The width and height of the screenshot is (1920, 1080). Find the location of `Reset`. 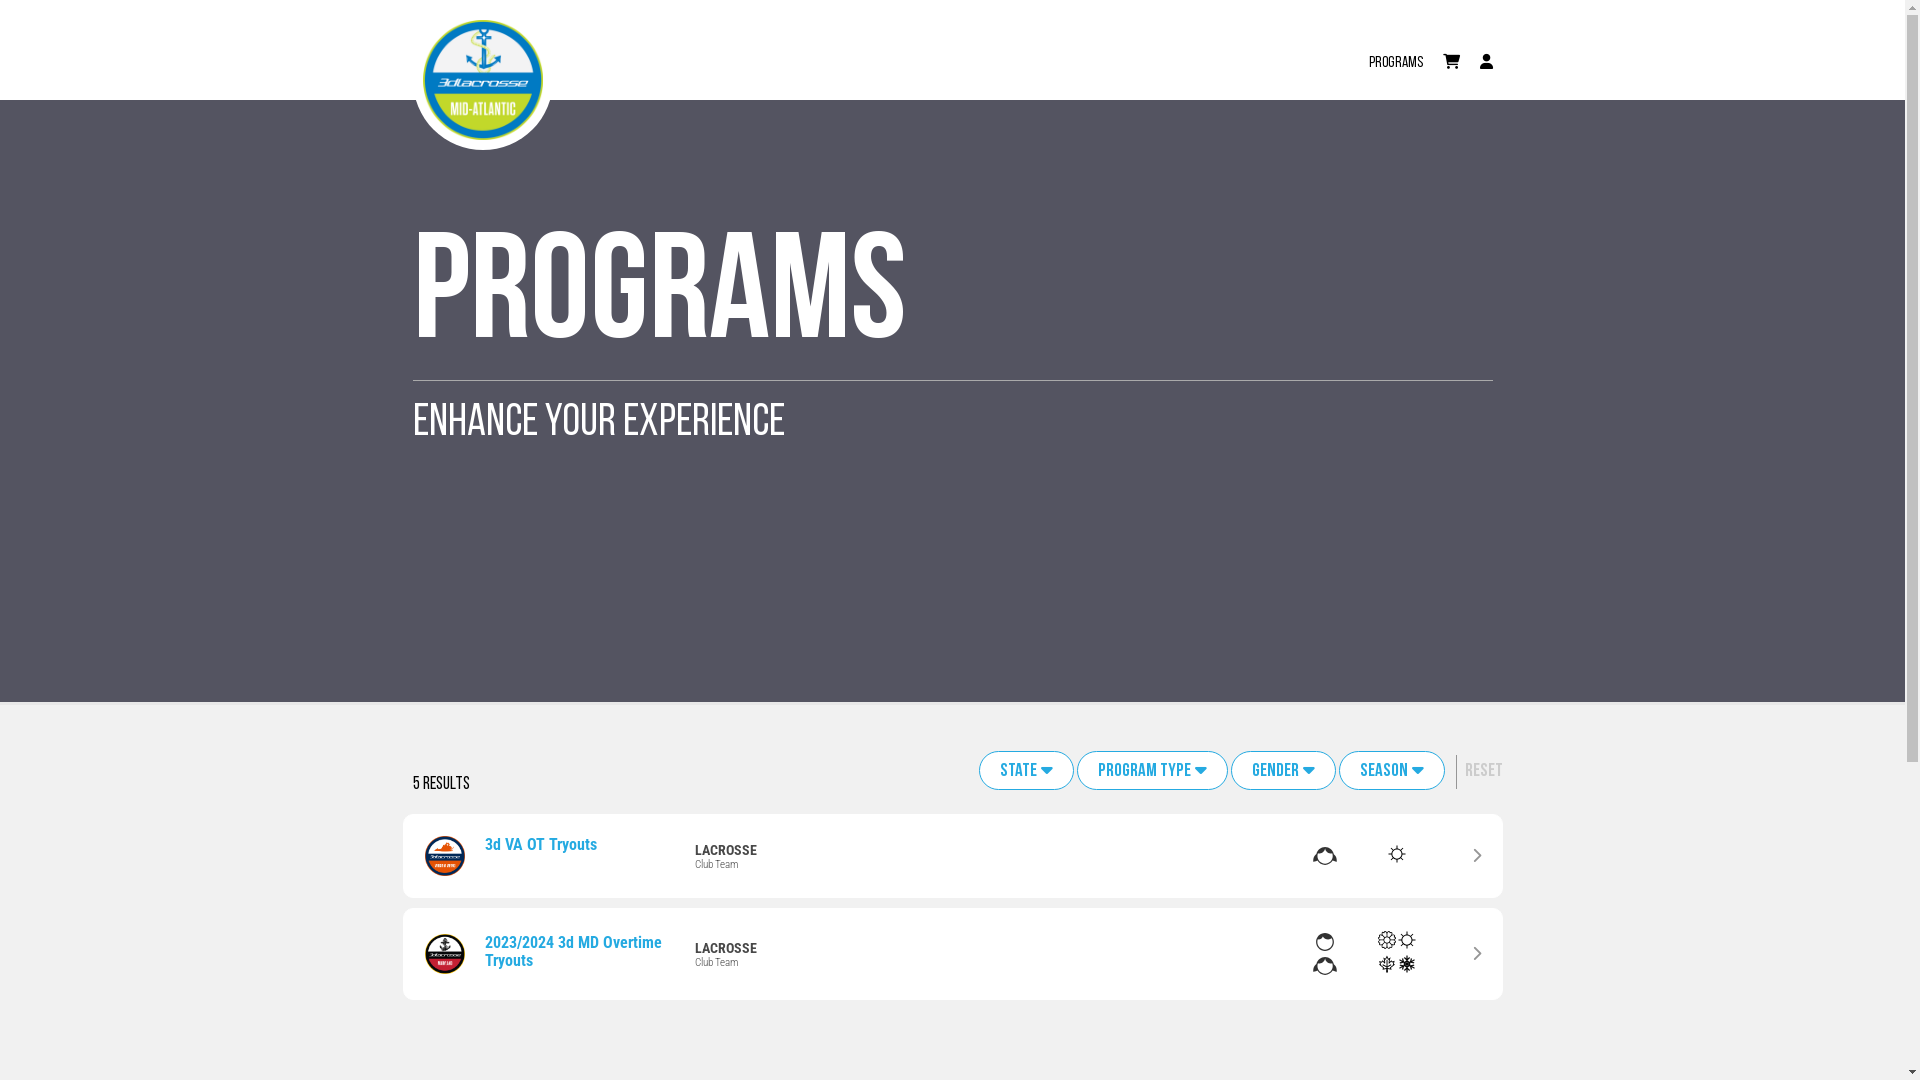

Reset is located at coordinates (1480, 772).